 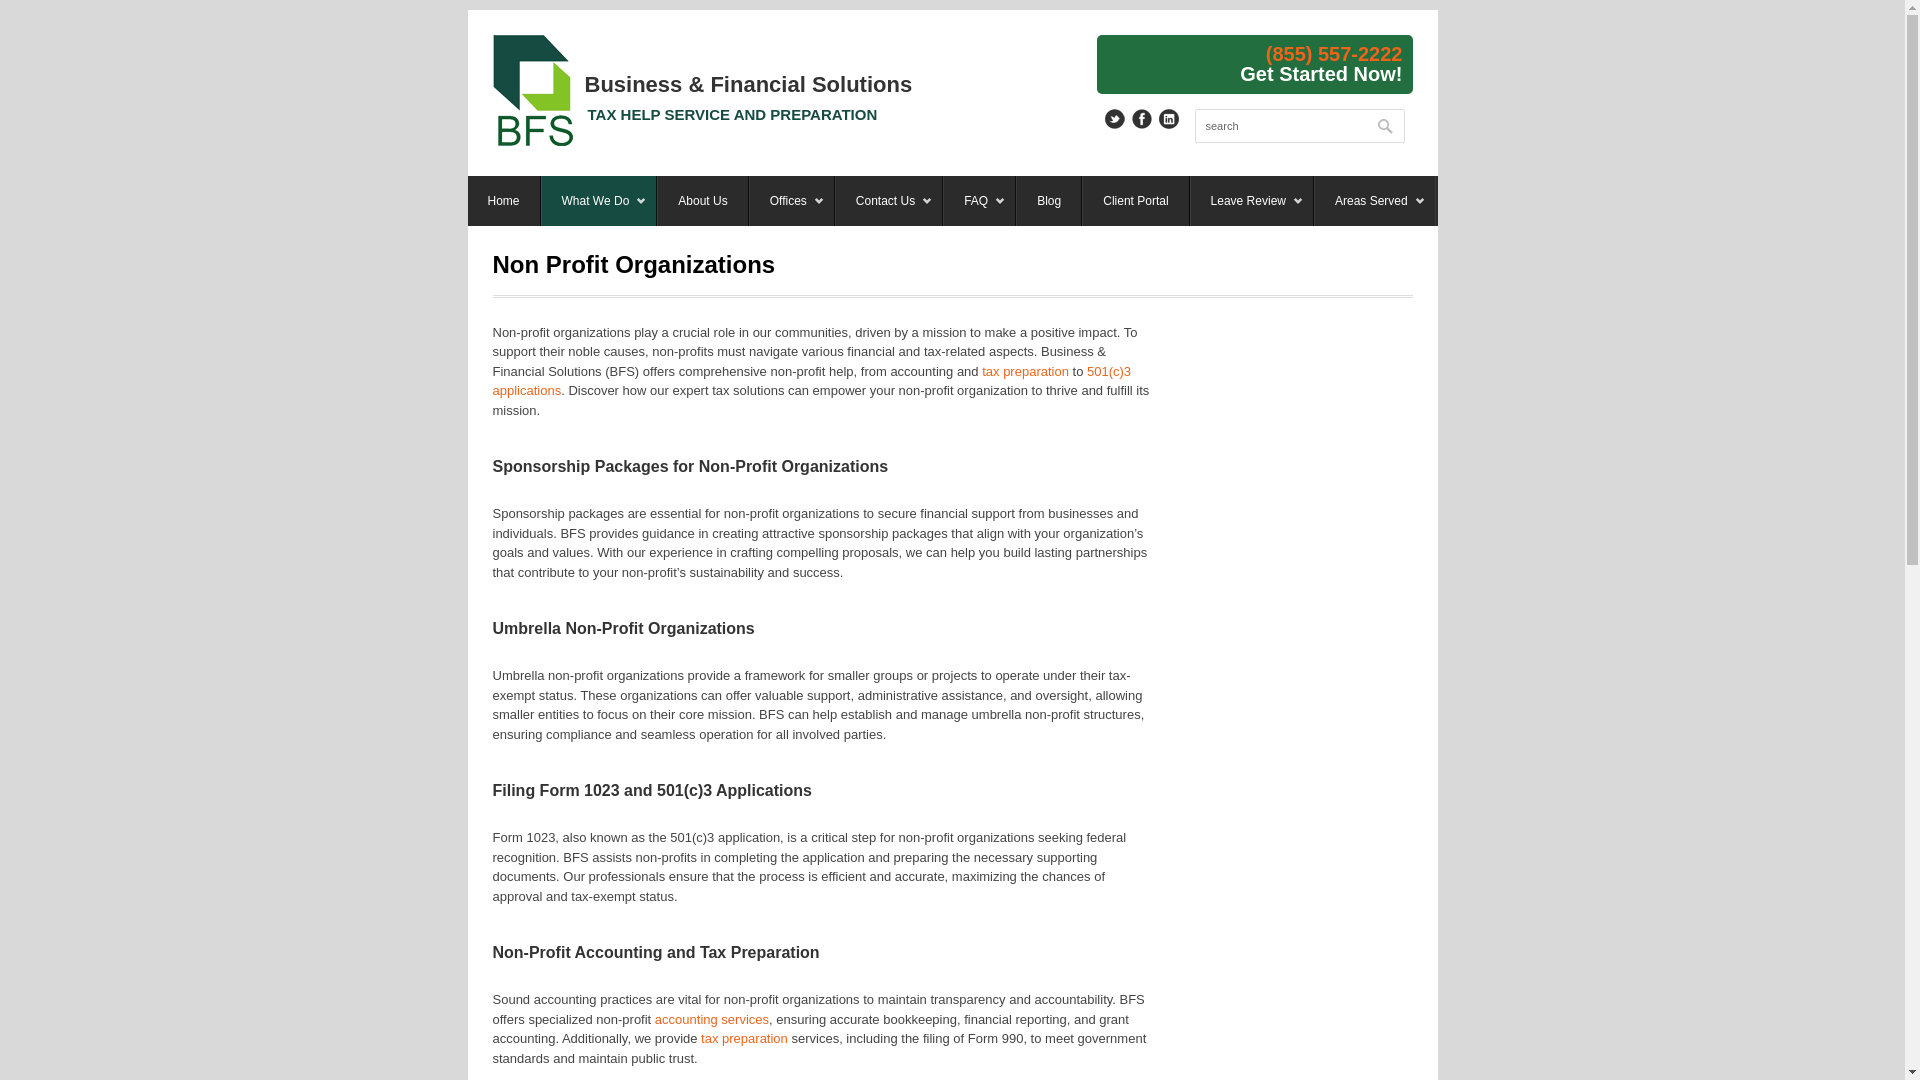 What do you see at coordinates (1114, 118) in the screenshot?
I see `twitter` at bounding box center [1114, 118].